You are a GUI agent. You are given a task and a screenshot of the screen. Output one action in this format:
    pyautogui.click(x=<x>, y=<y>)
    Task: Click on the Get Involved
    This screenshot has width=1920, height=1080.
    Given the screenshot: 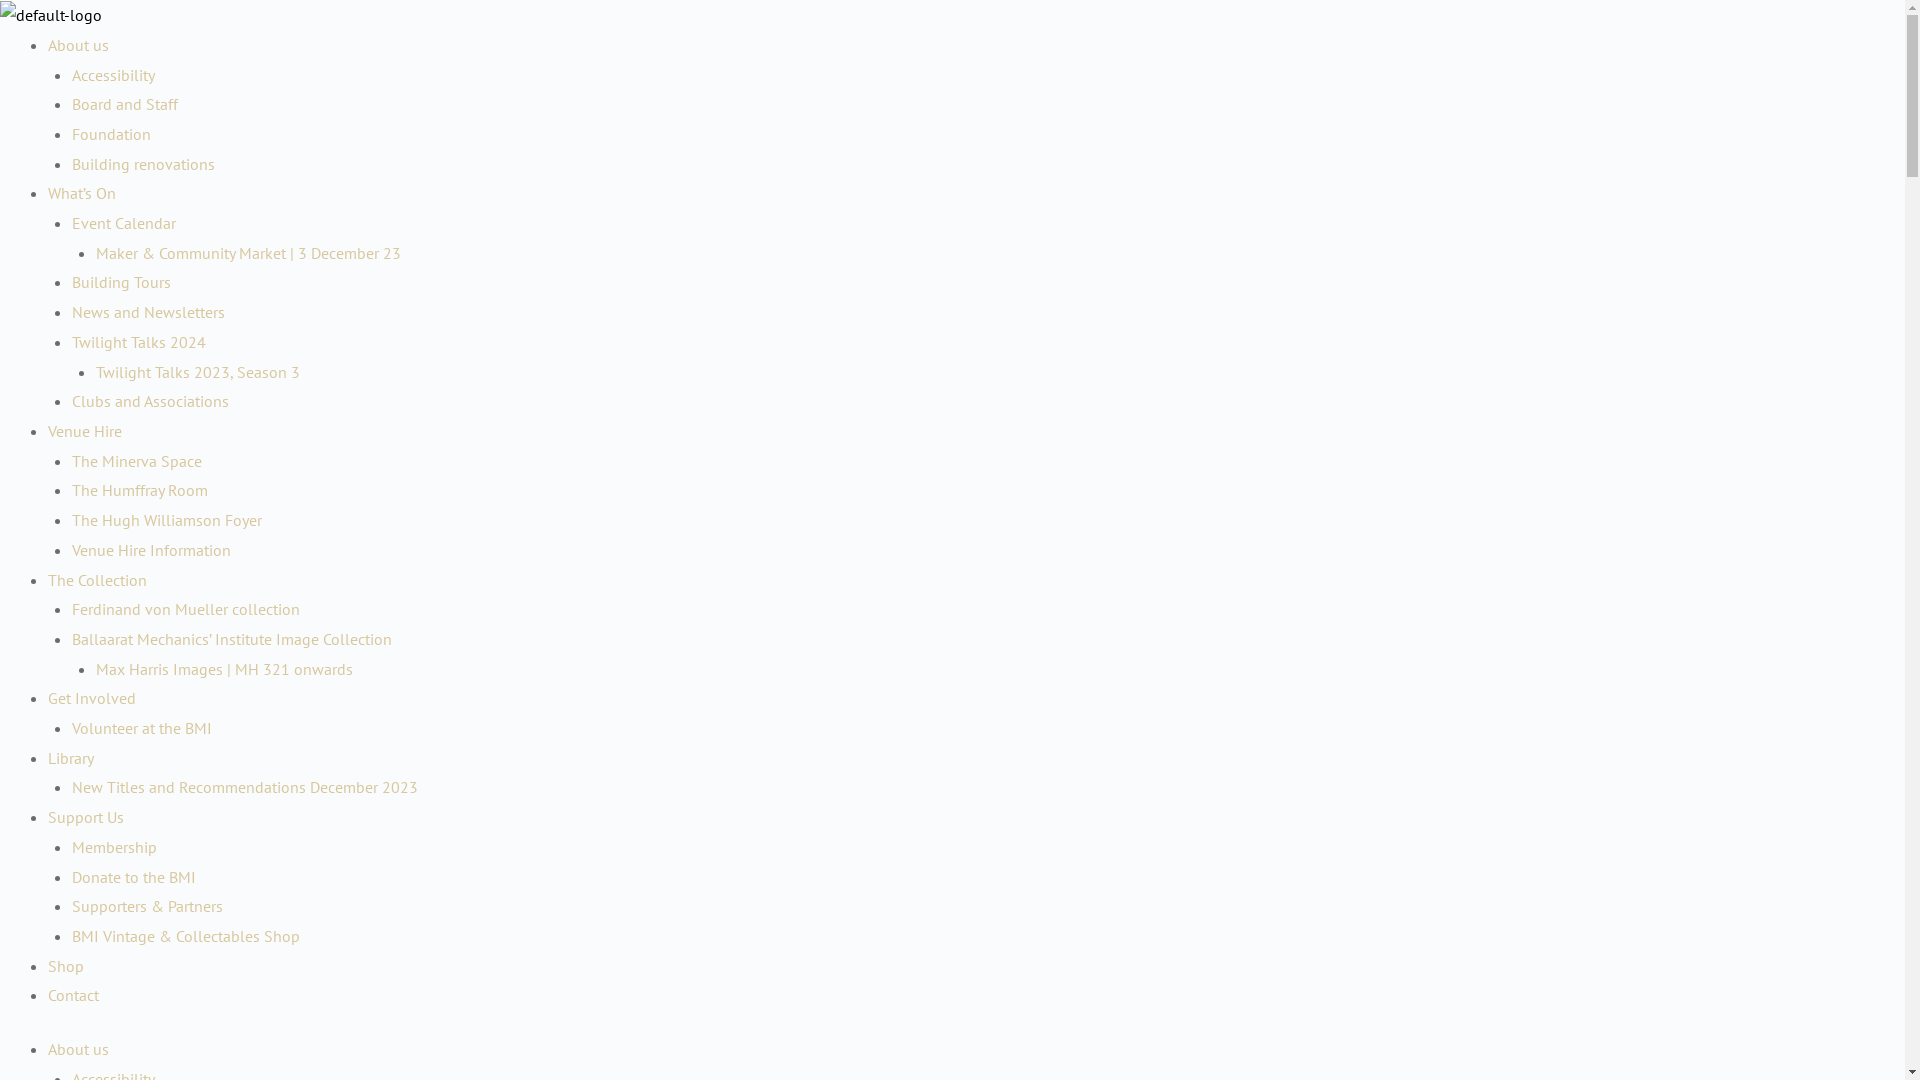 What is the action you would take?
    pyautogui.click(x=92, y=698)
    